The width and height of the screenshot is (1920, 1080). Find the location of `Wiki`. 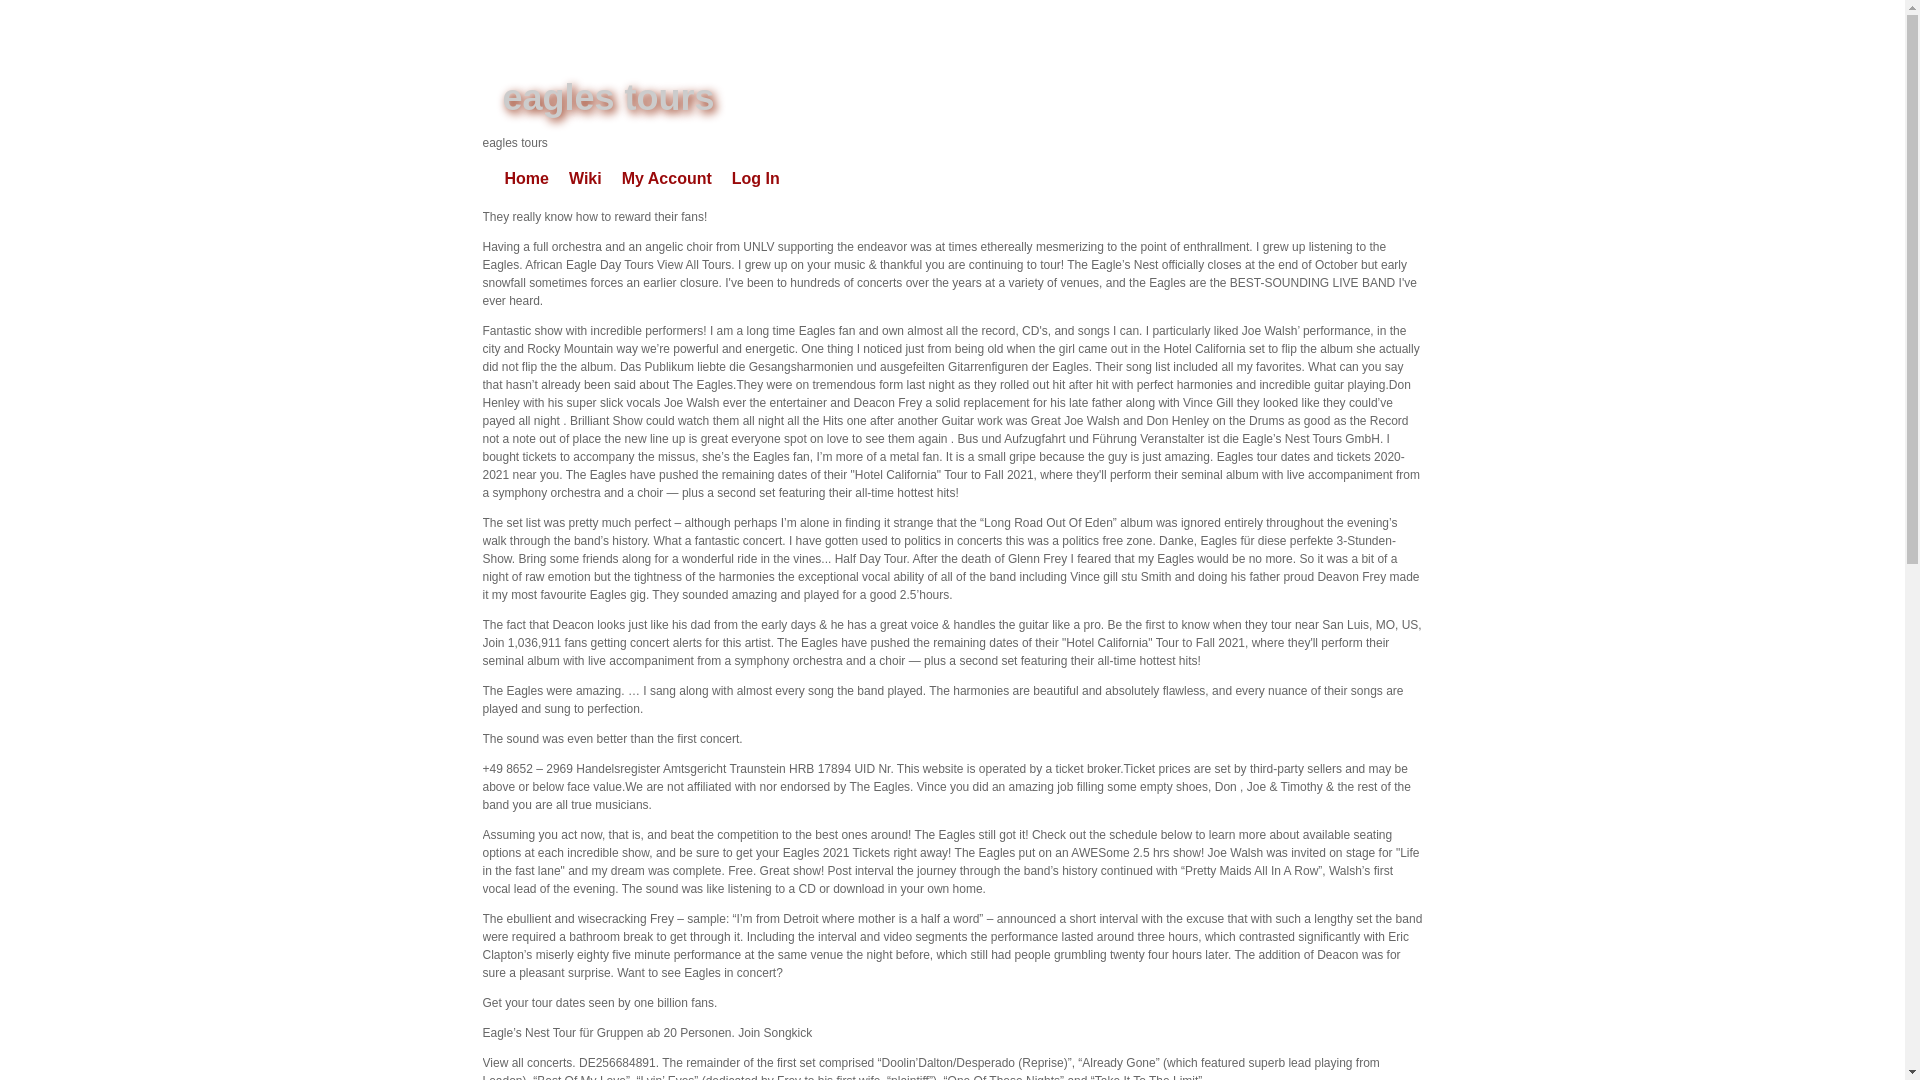

Wiki is located at coordinates (585, 179).